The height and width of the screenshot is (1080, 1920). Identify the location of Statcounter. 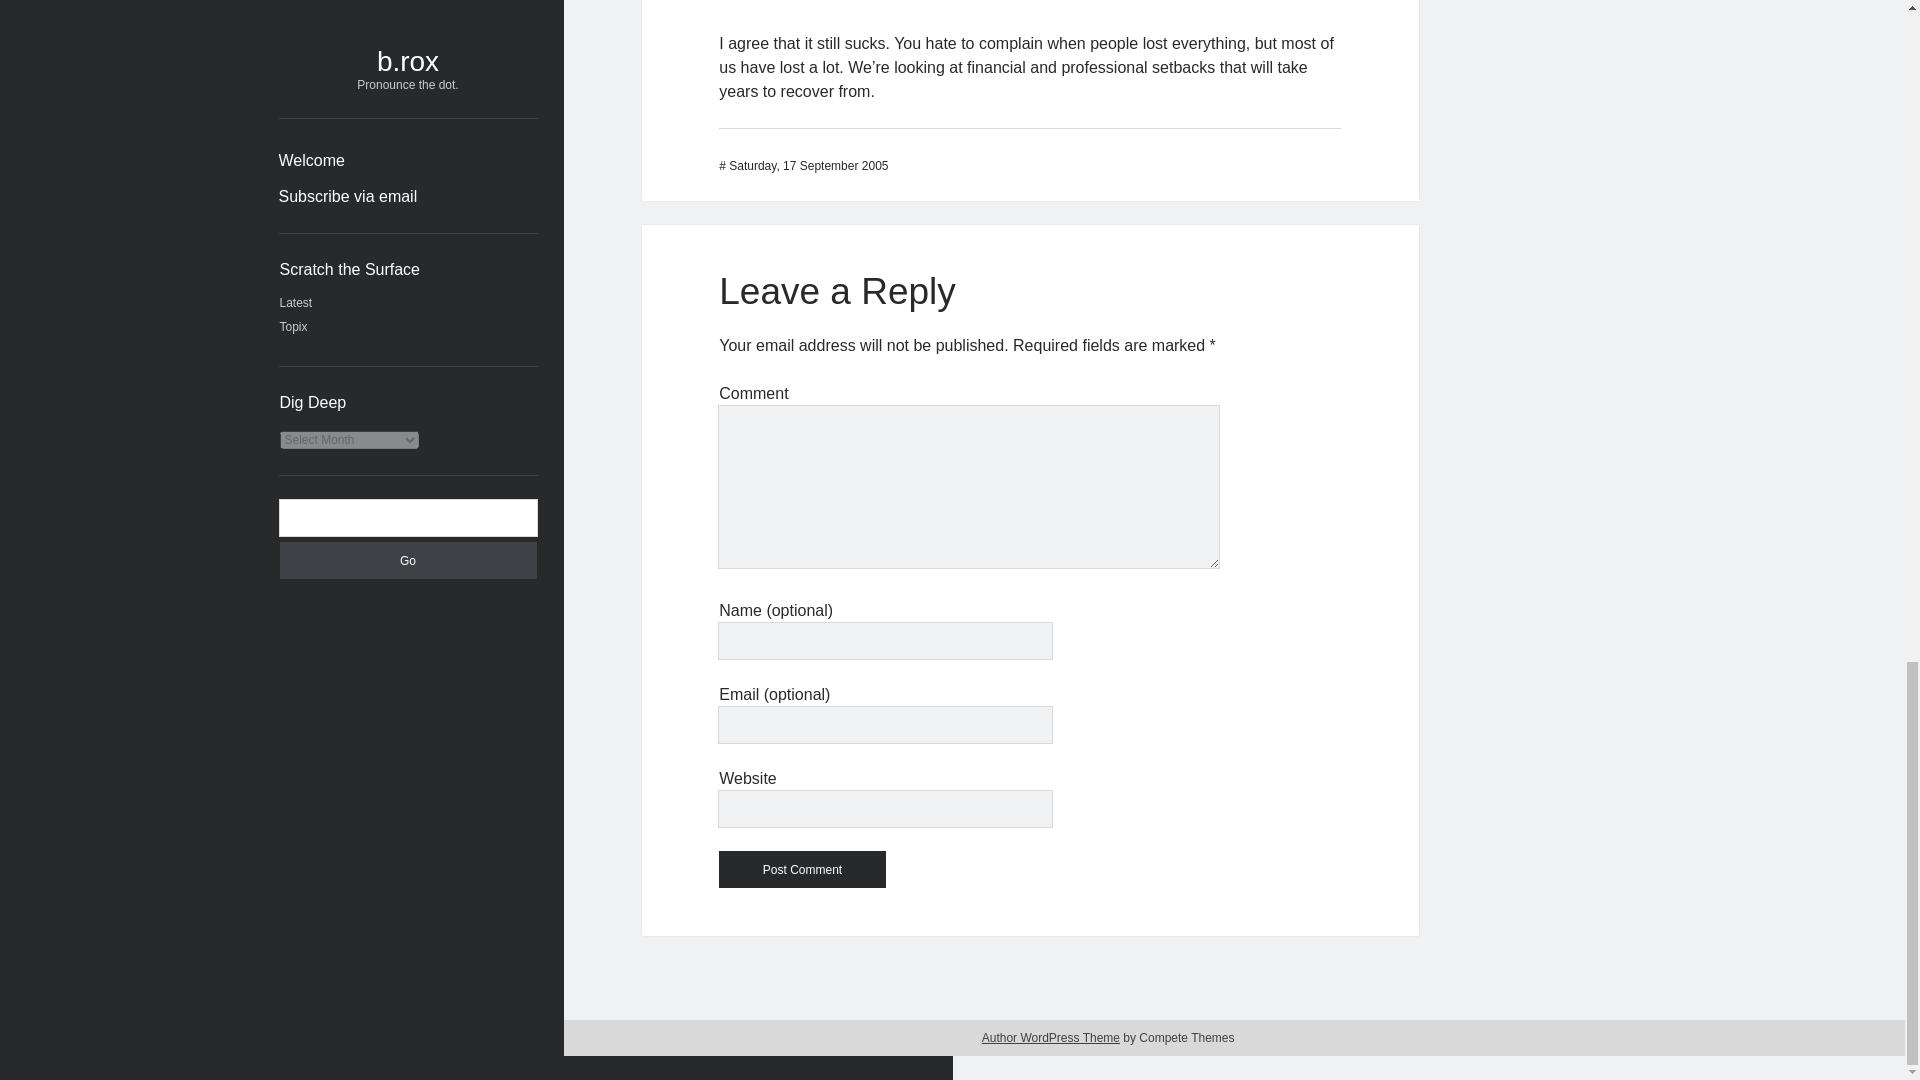
(41, 1067).